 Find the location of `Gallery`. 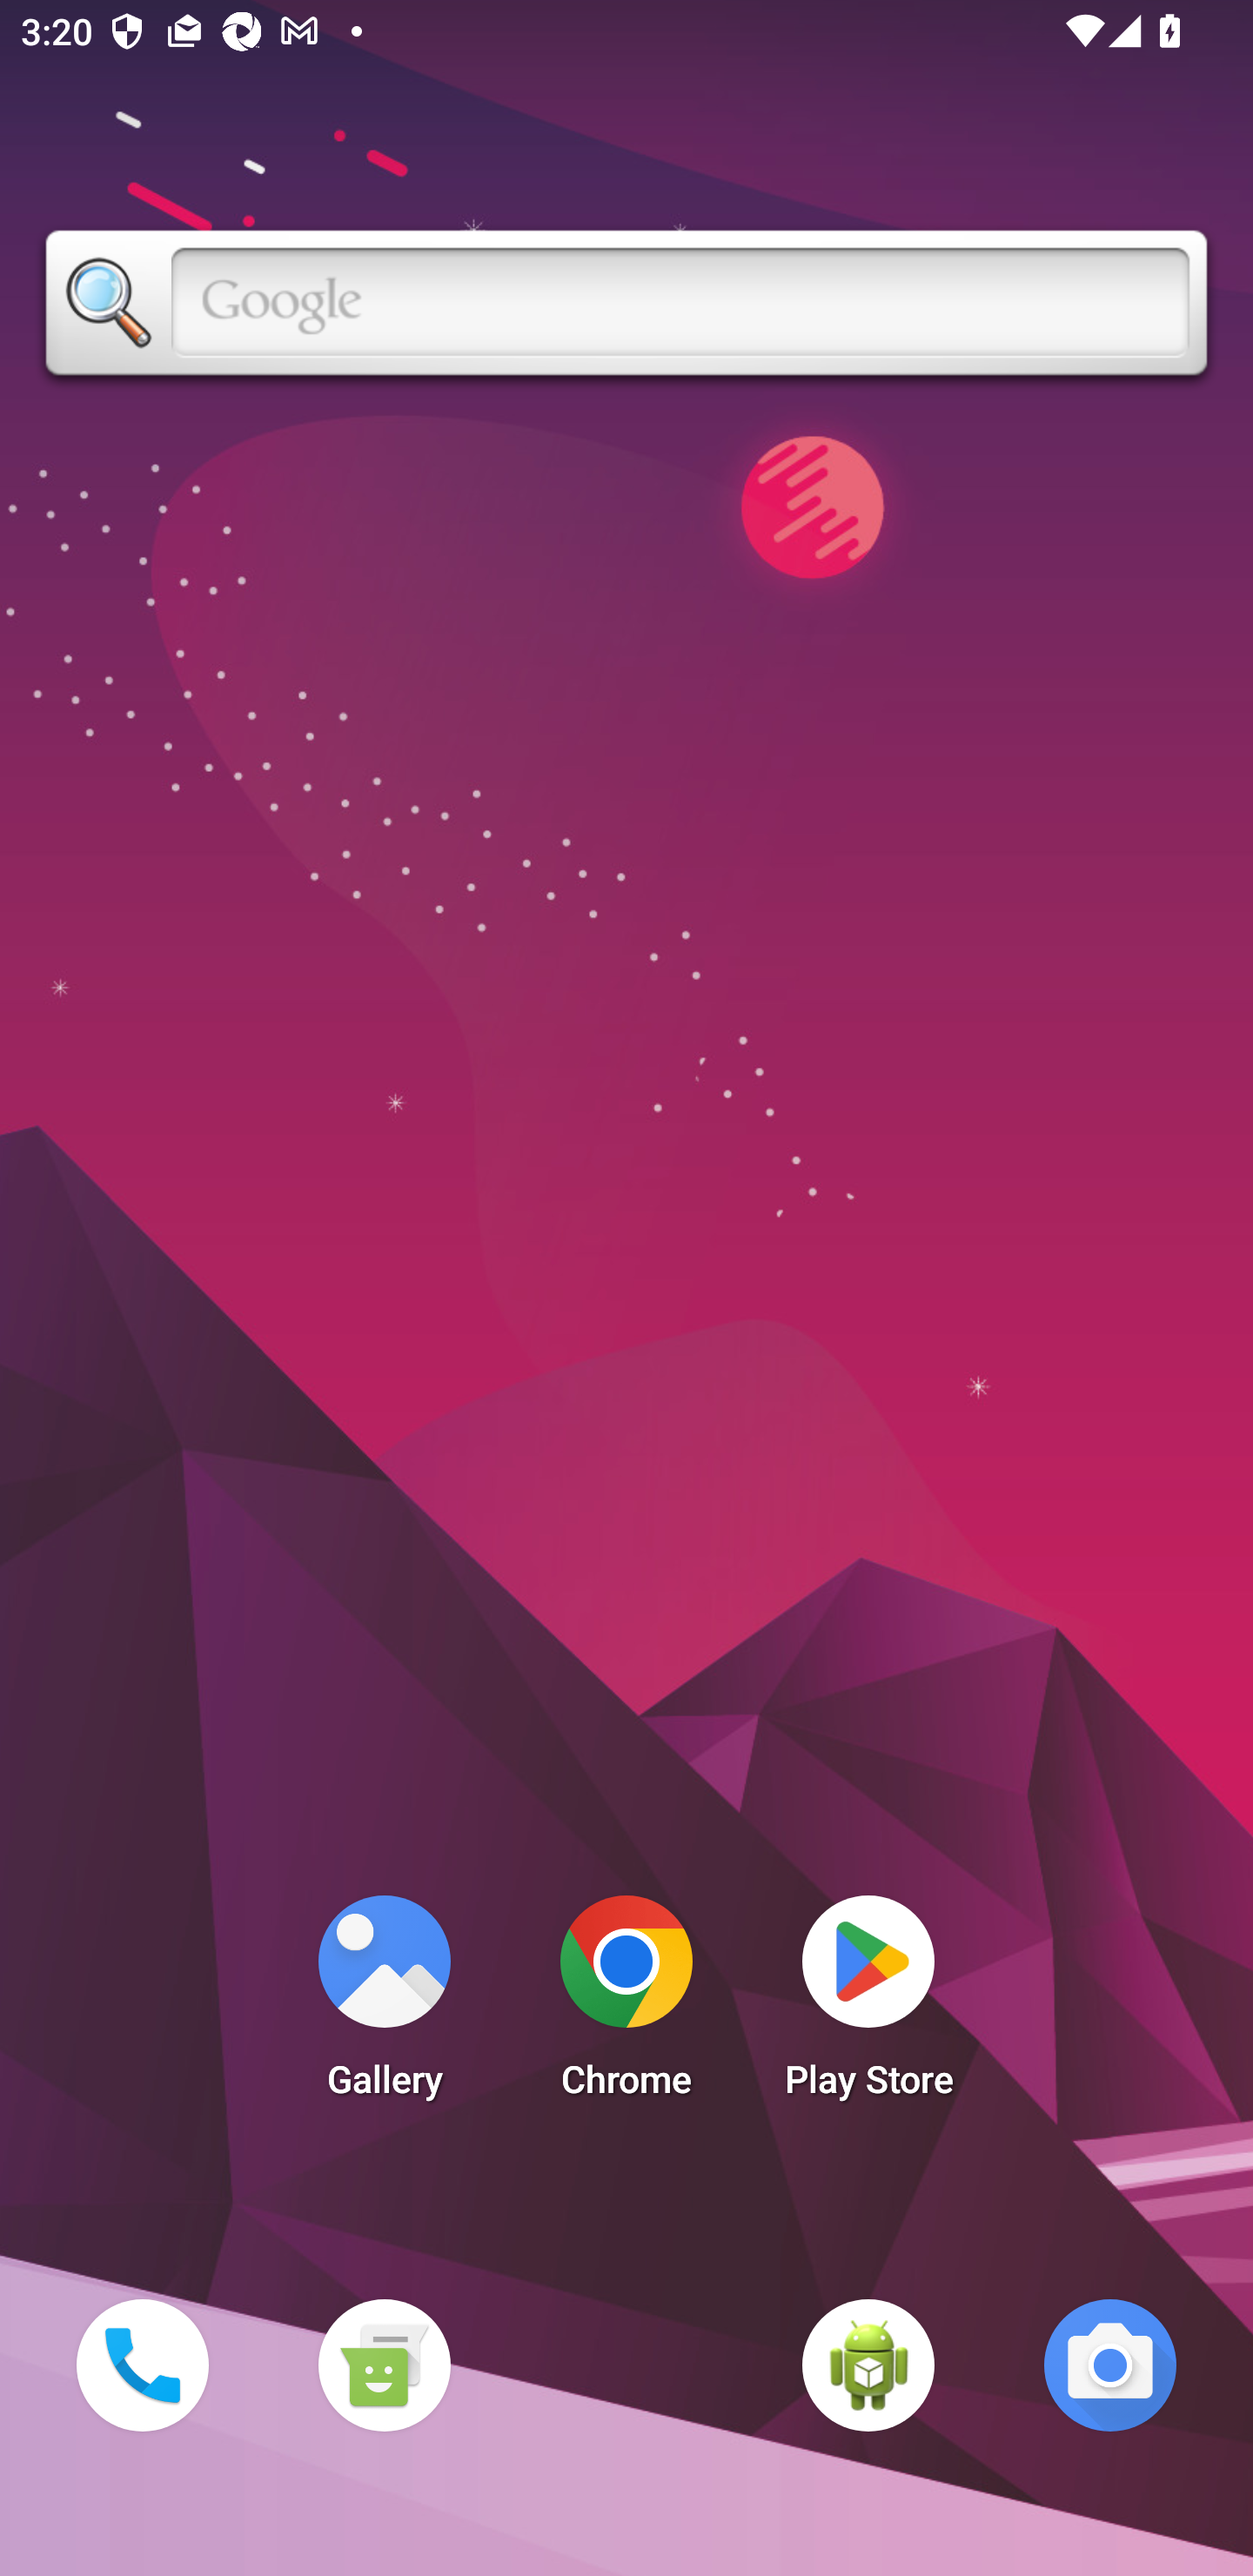

Gallery is located at coordinates (384, 2005).